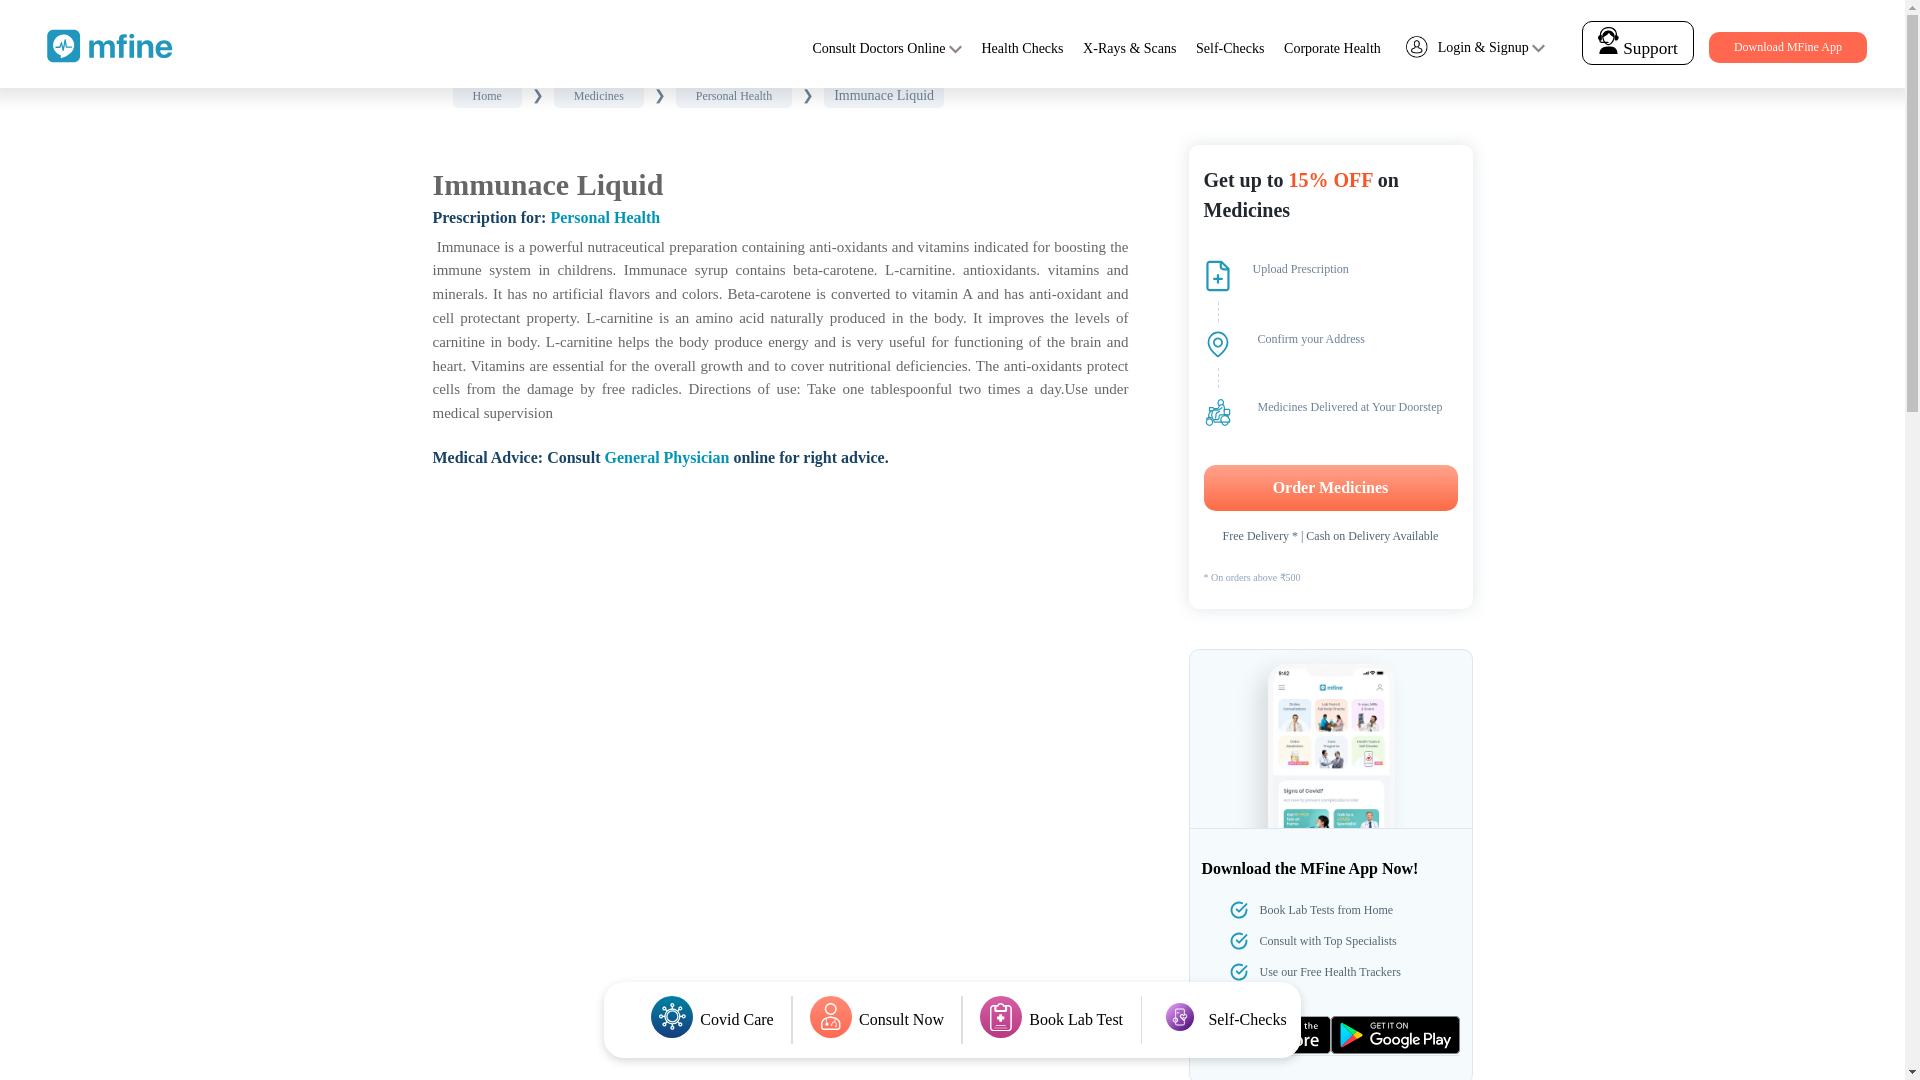 The image size is (1920, 1080). Describe the element at coordinates (1638, 42) in the screenshot. I see `Support` at that location.